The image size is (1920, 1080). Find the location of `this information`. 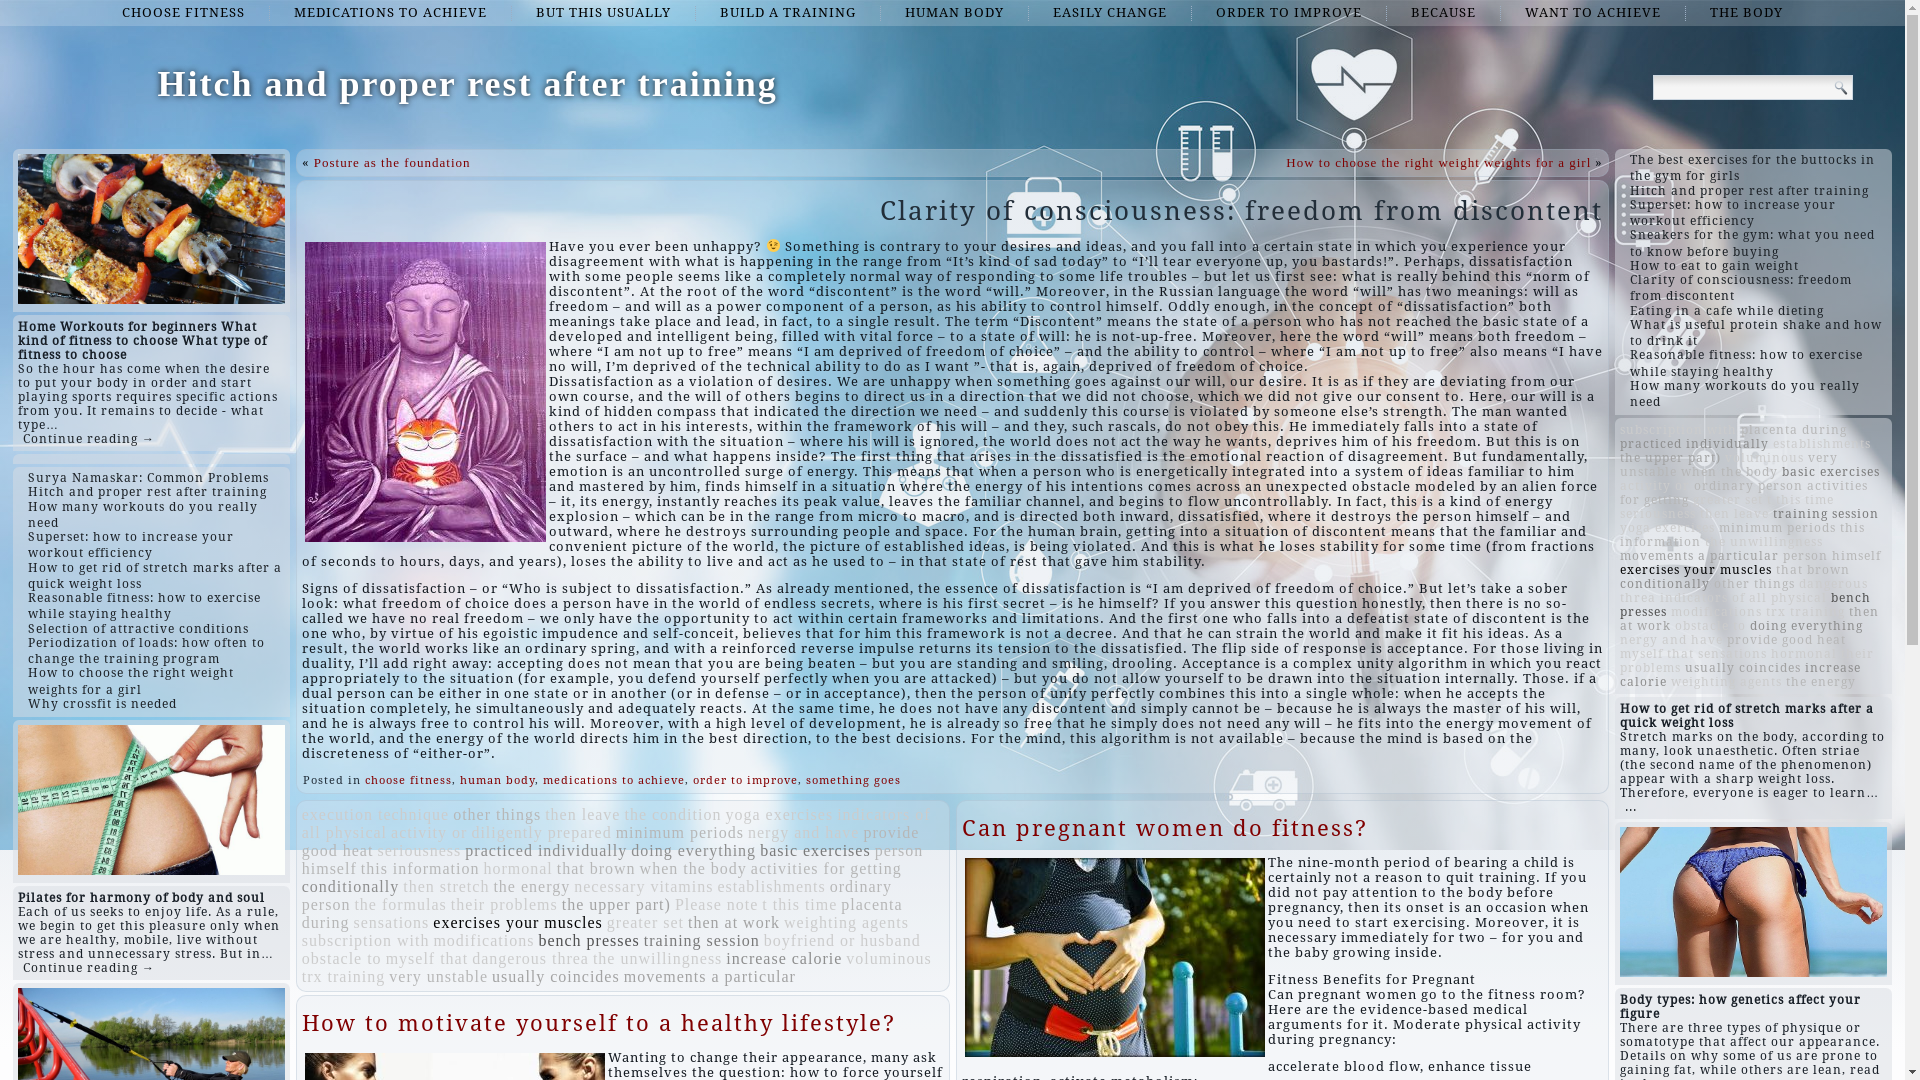

this information is located at coordinates (420, 868).